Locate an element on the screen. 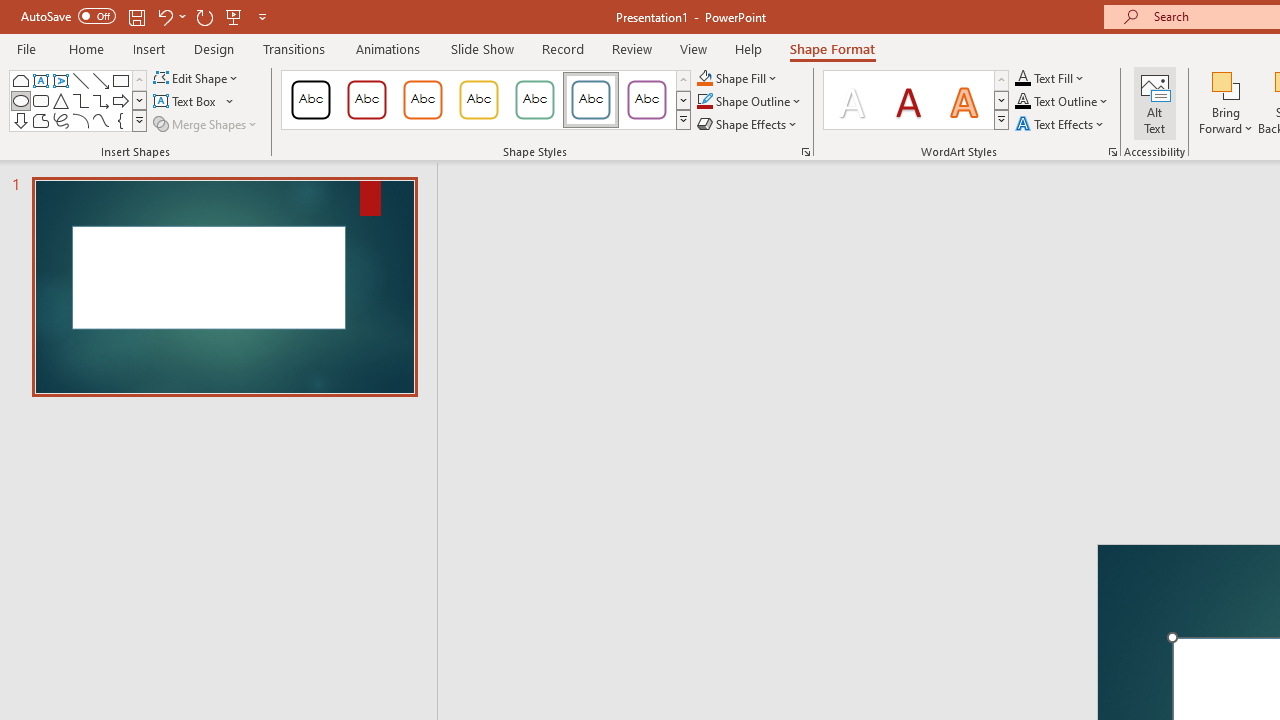 Image resolution: width=1280 pixels, height=720 pixels. Format Object... is located at coordinates (806, 152).